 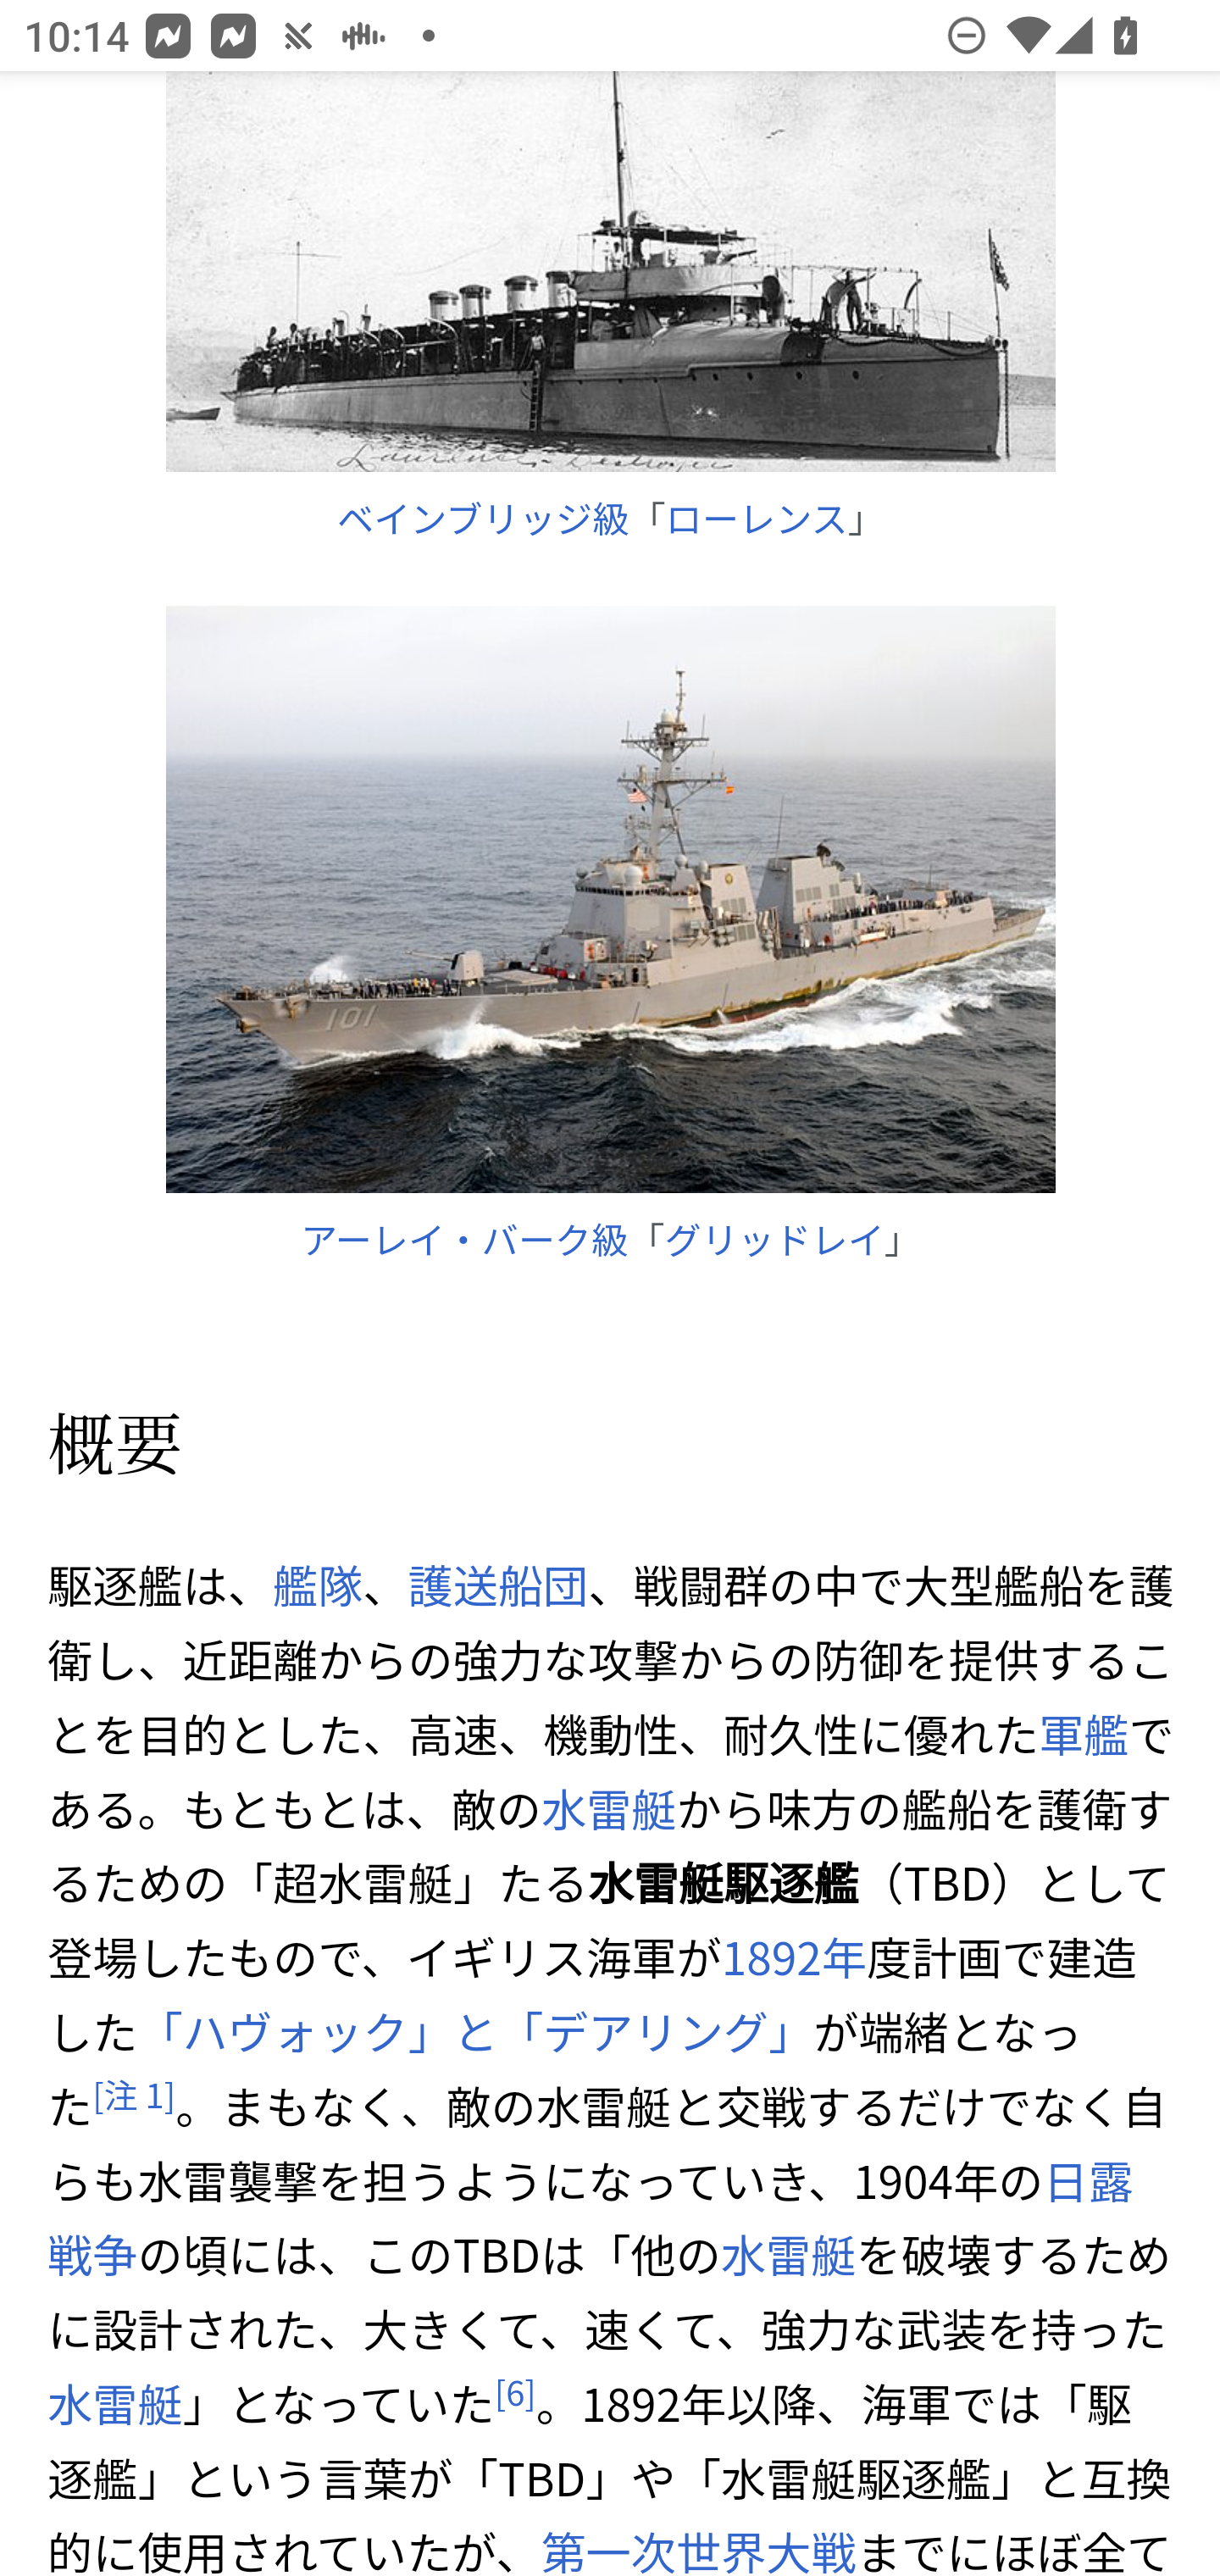 I want to click on ローレンス, so click(x=756, y=517).